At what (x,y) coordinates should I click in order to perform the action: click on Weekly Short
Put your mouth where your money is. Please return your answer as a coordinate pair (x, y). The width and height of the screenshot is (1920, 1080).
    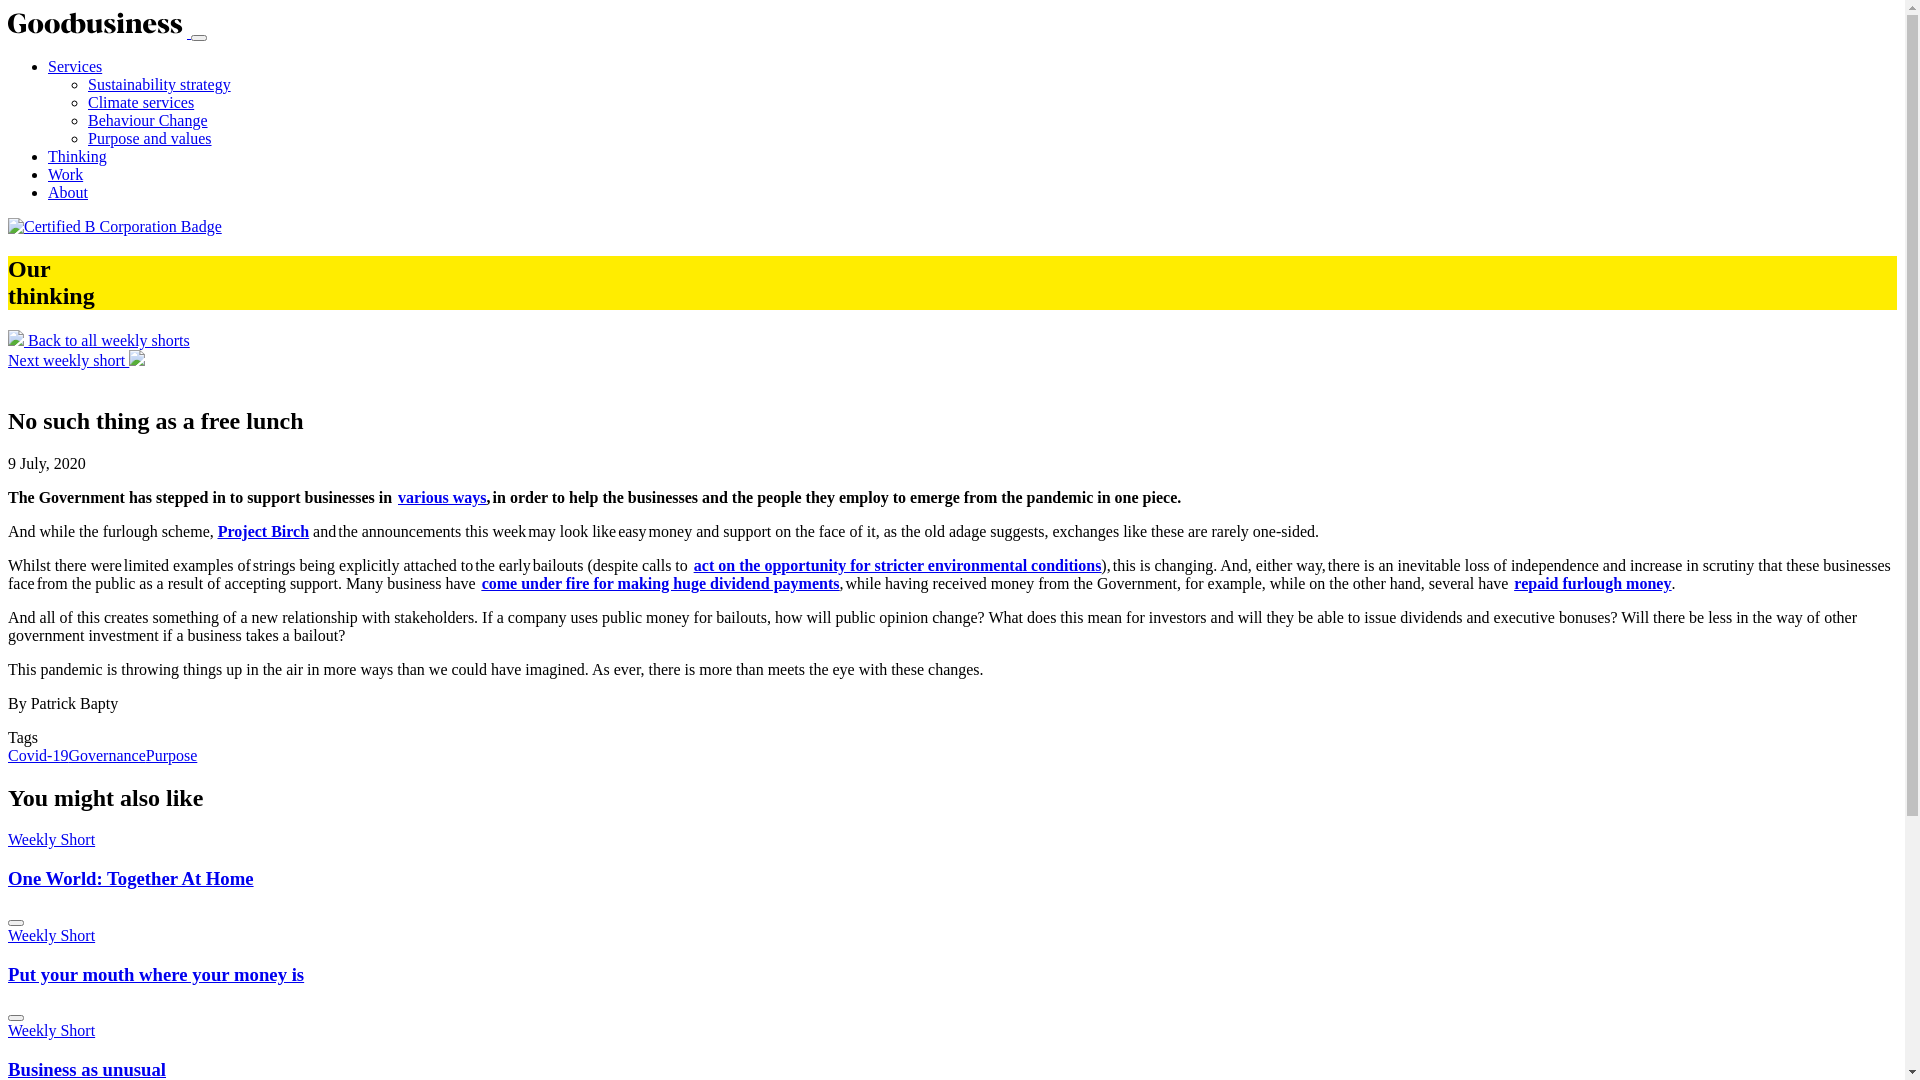
    Looking at the image, I should click on (952, 974).